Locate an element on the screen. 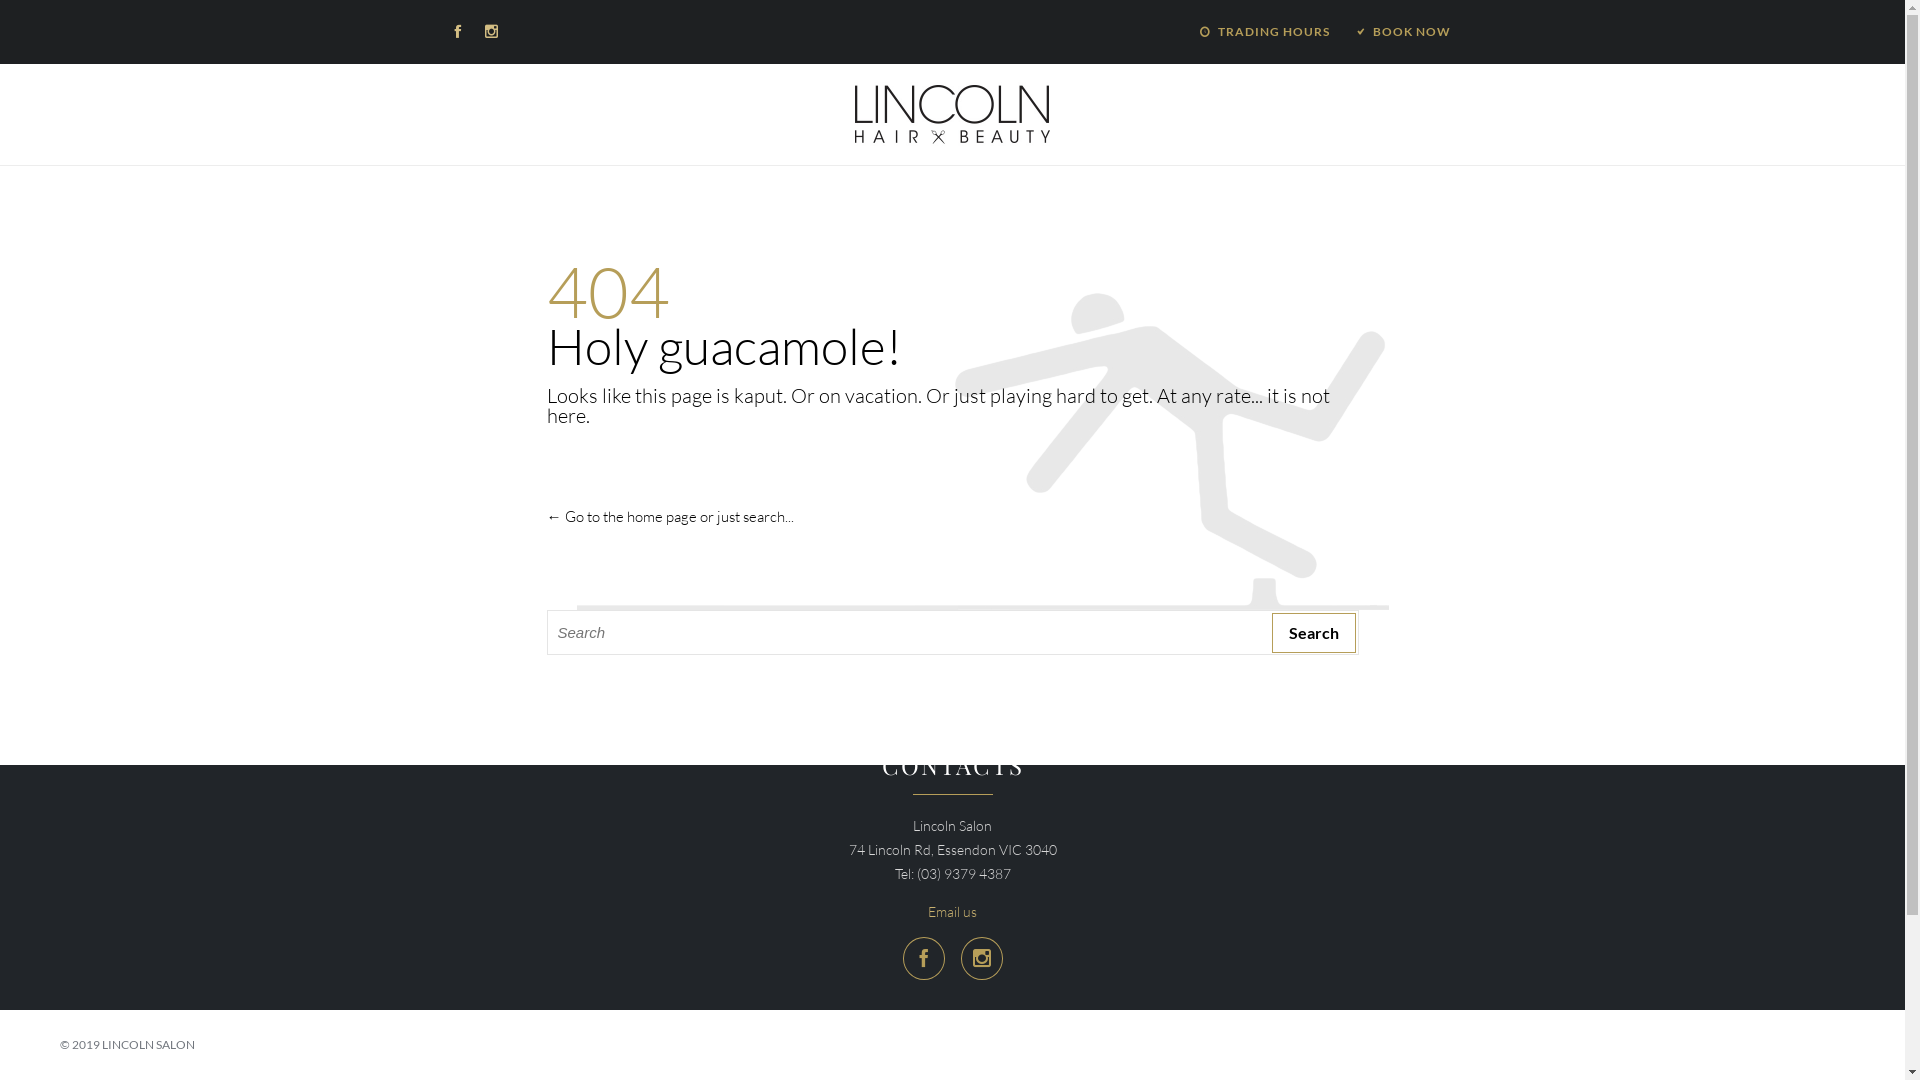  Search is located at coordinates (1314, 632).